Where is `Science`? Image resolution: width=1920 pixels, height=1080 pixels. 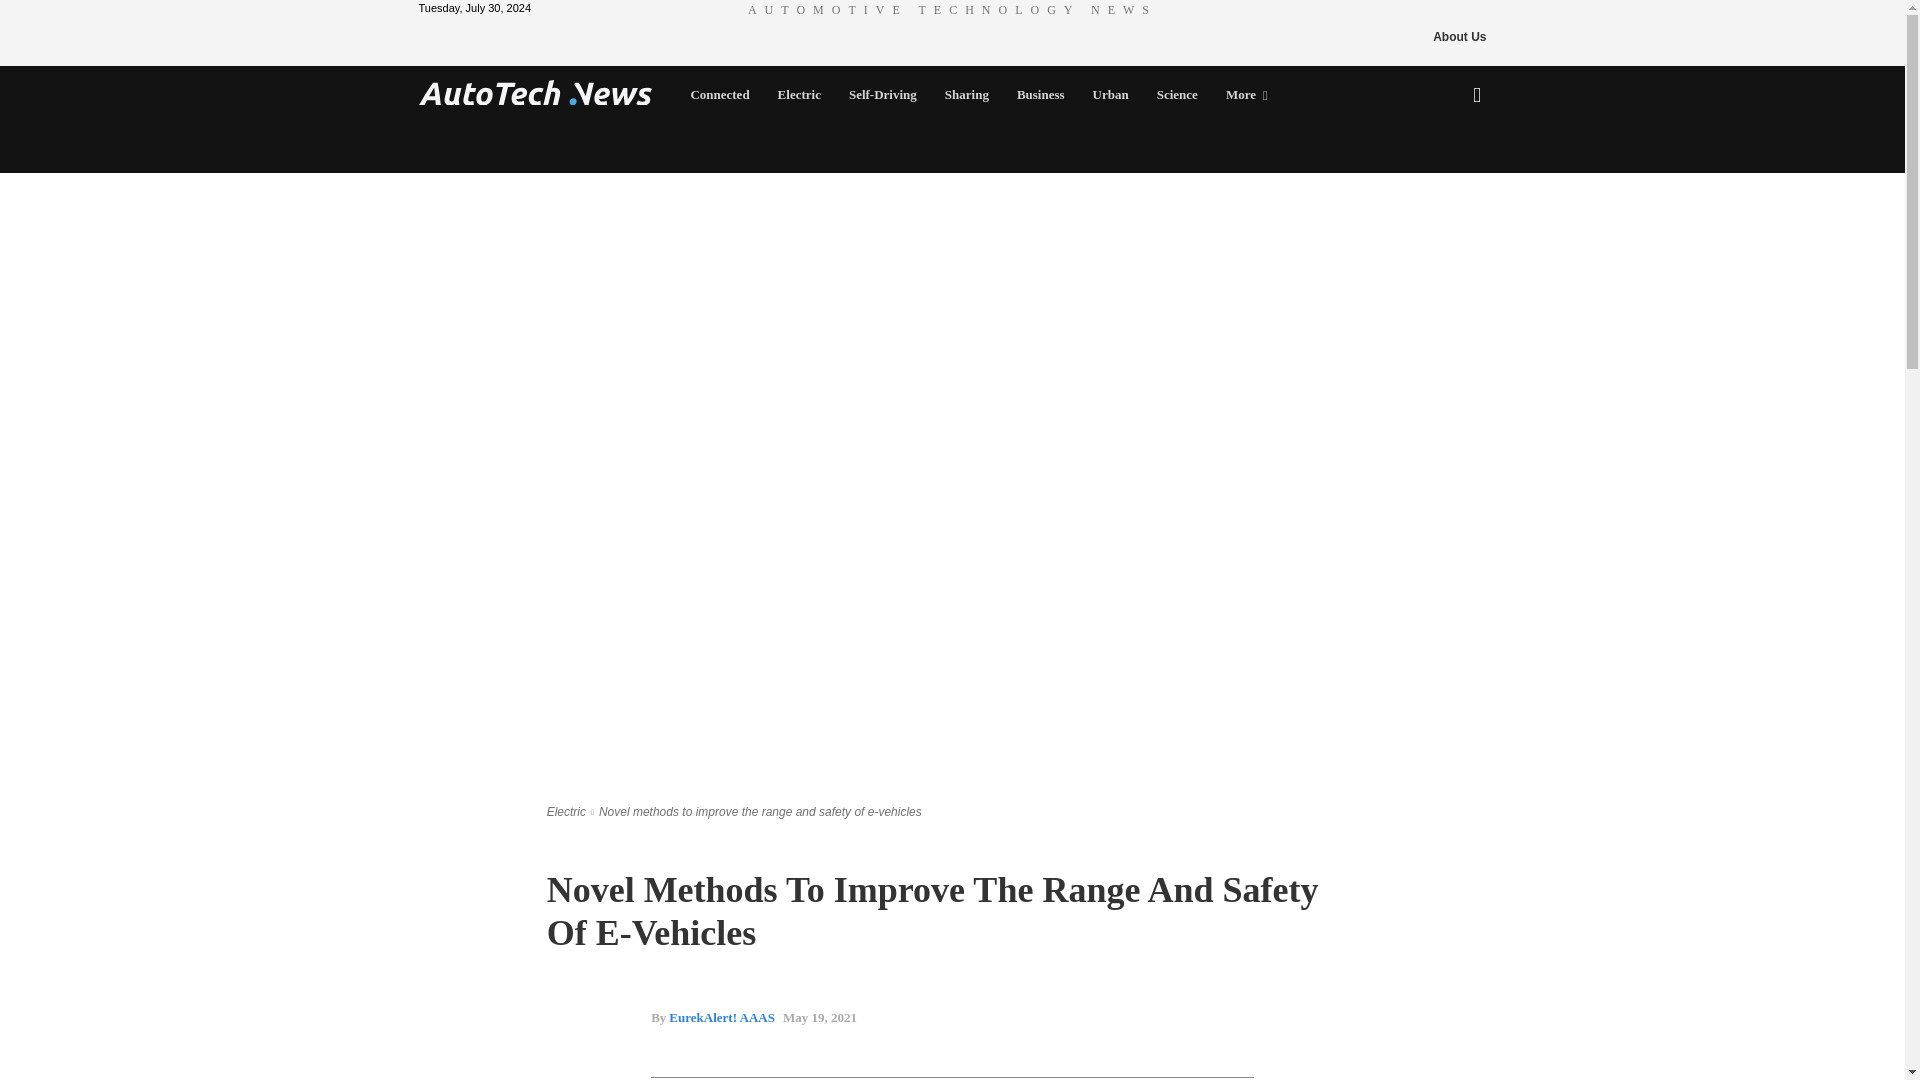 Science is located at coordinates (1176, 94).